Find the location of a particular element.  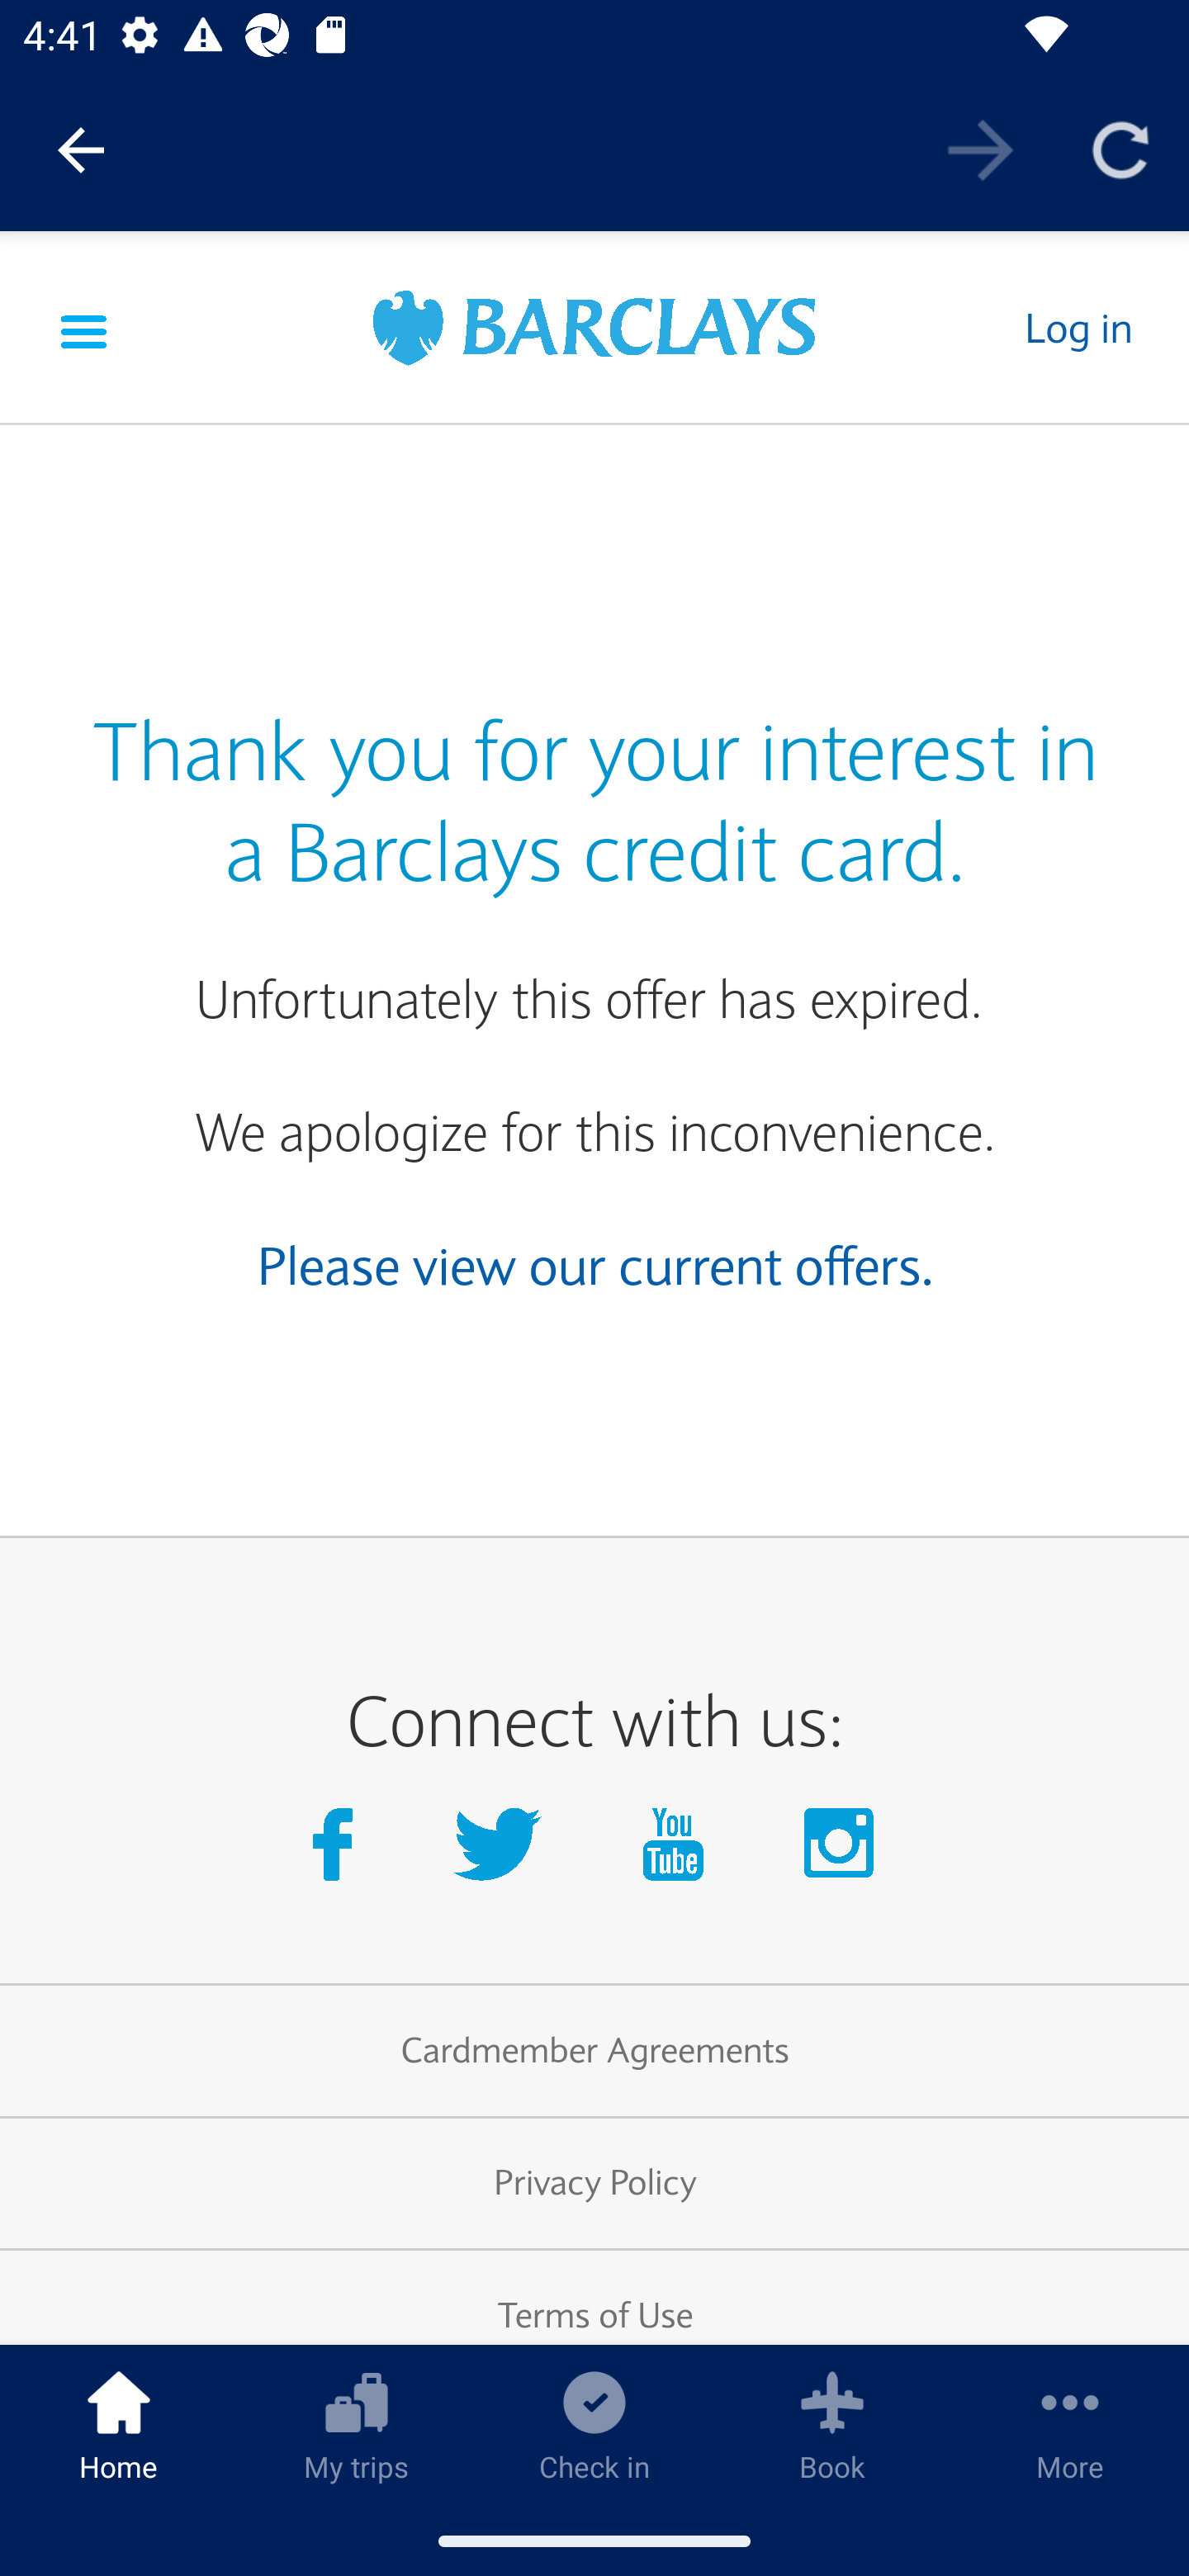

Terms of Use is located at coordinates (594, 2297).